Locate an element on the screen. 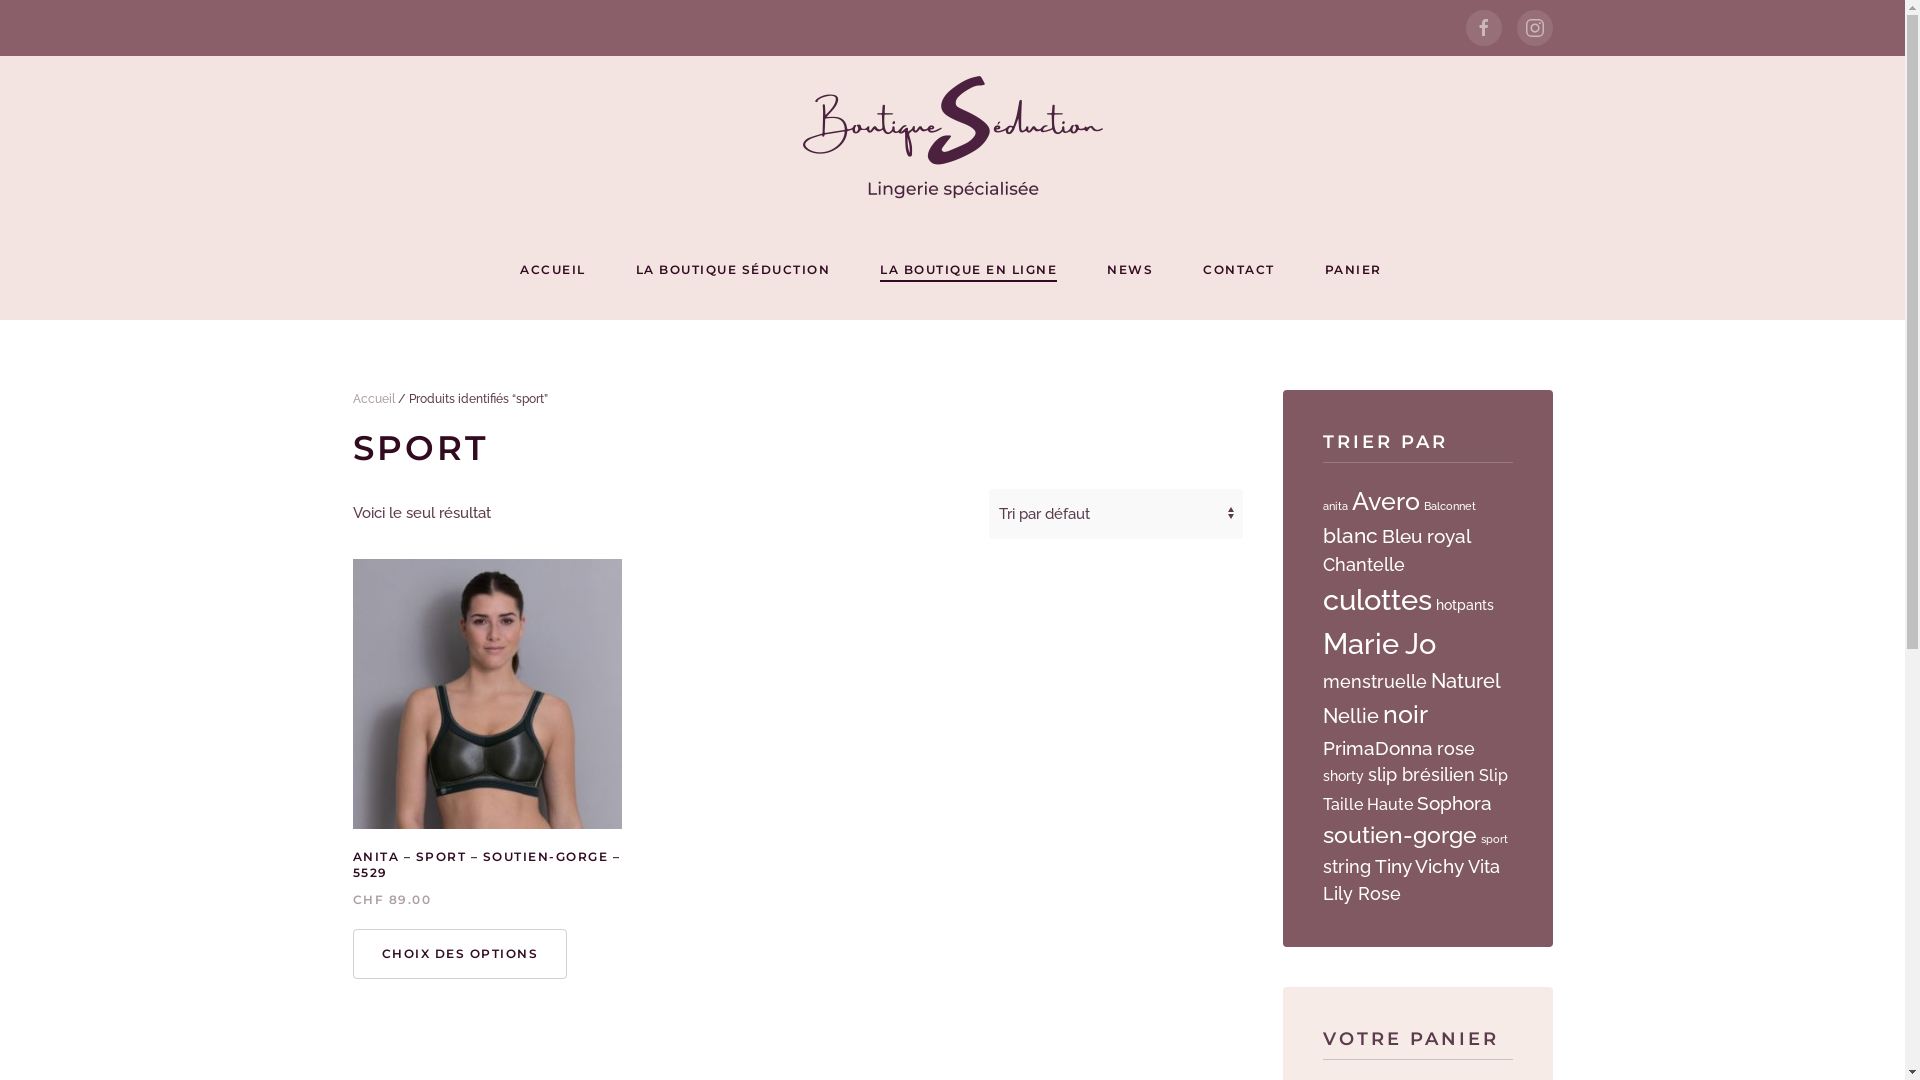 This screenshot has width=1920, height=1080. Accueil is located at coordinates (373, 399).